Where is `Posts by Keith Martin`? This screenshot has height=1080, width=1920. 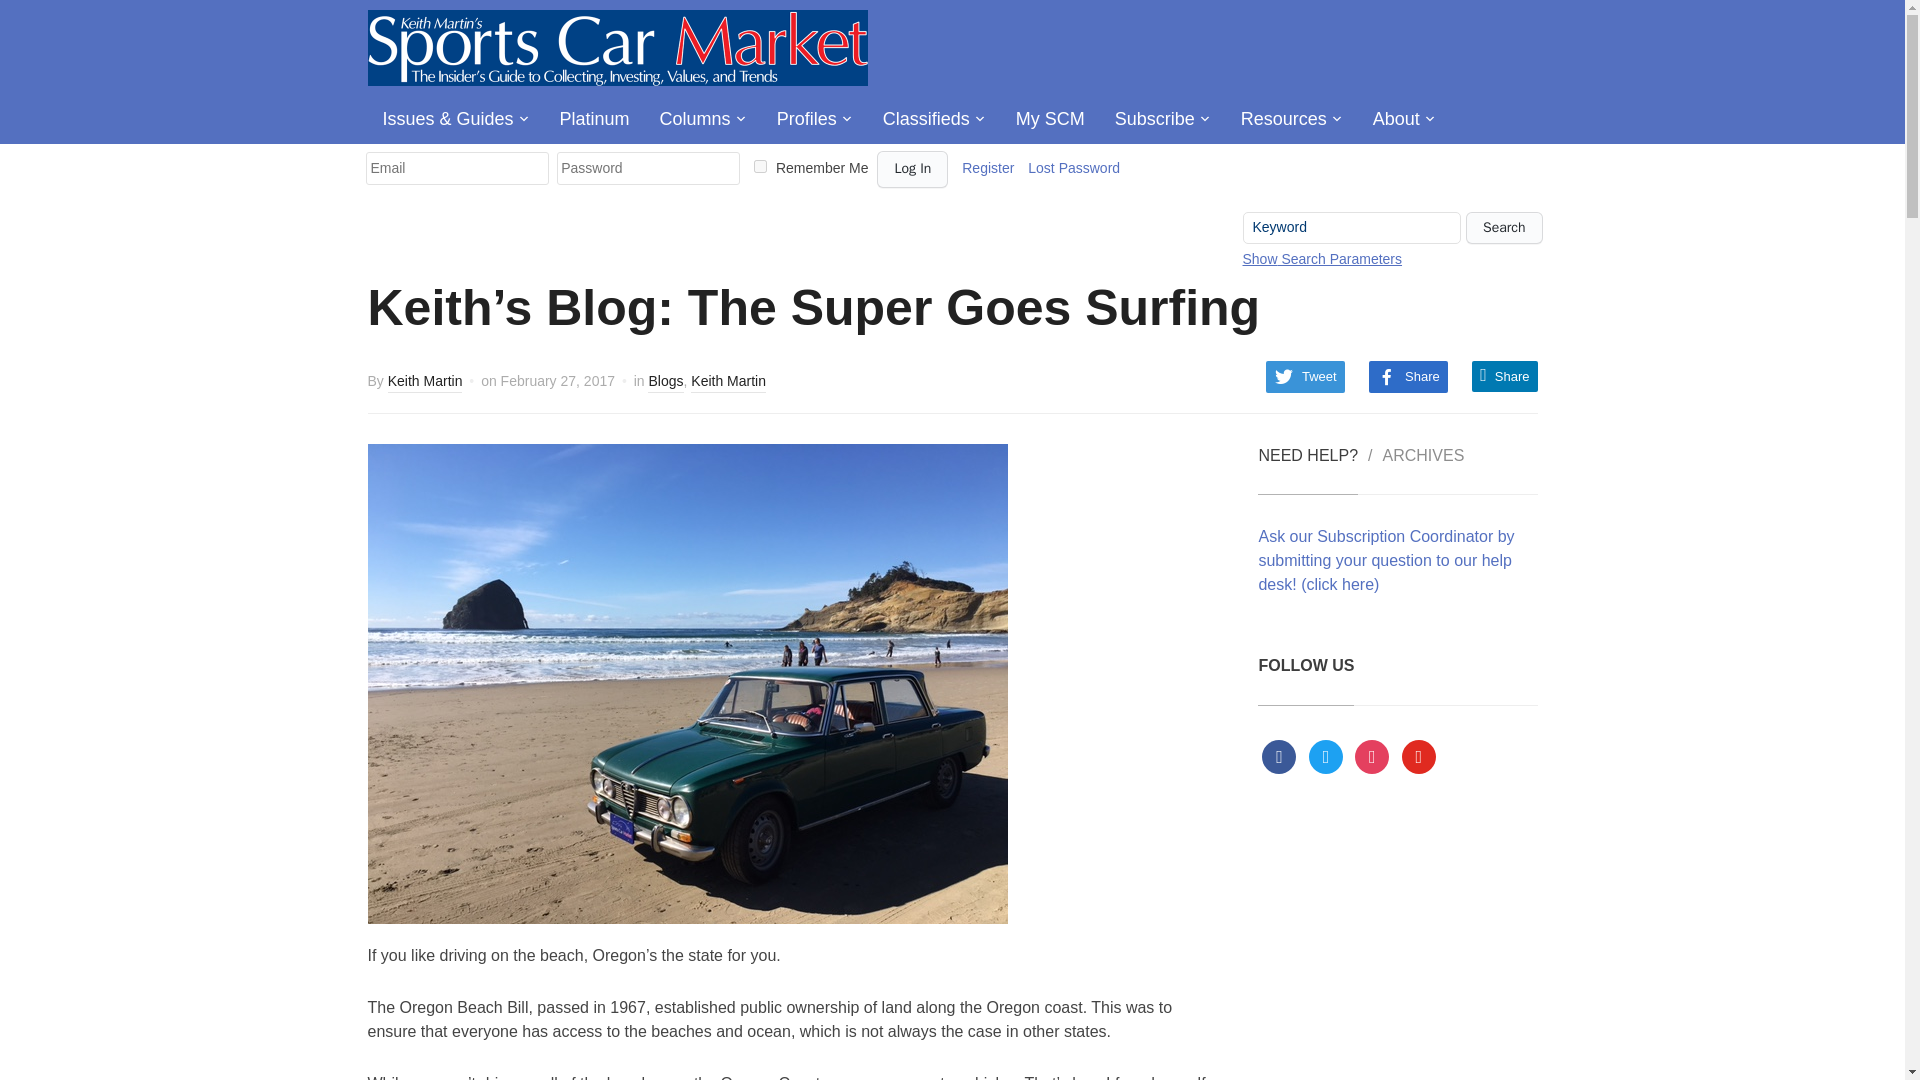 Posts by Keith Martin is located at coordinates (424, 382).